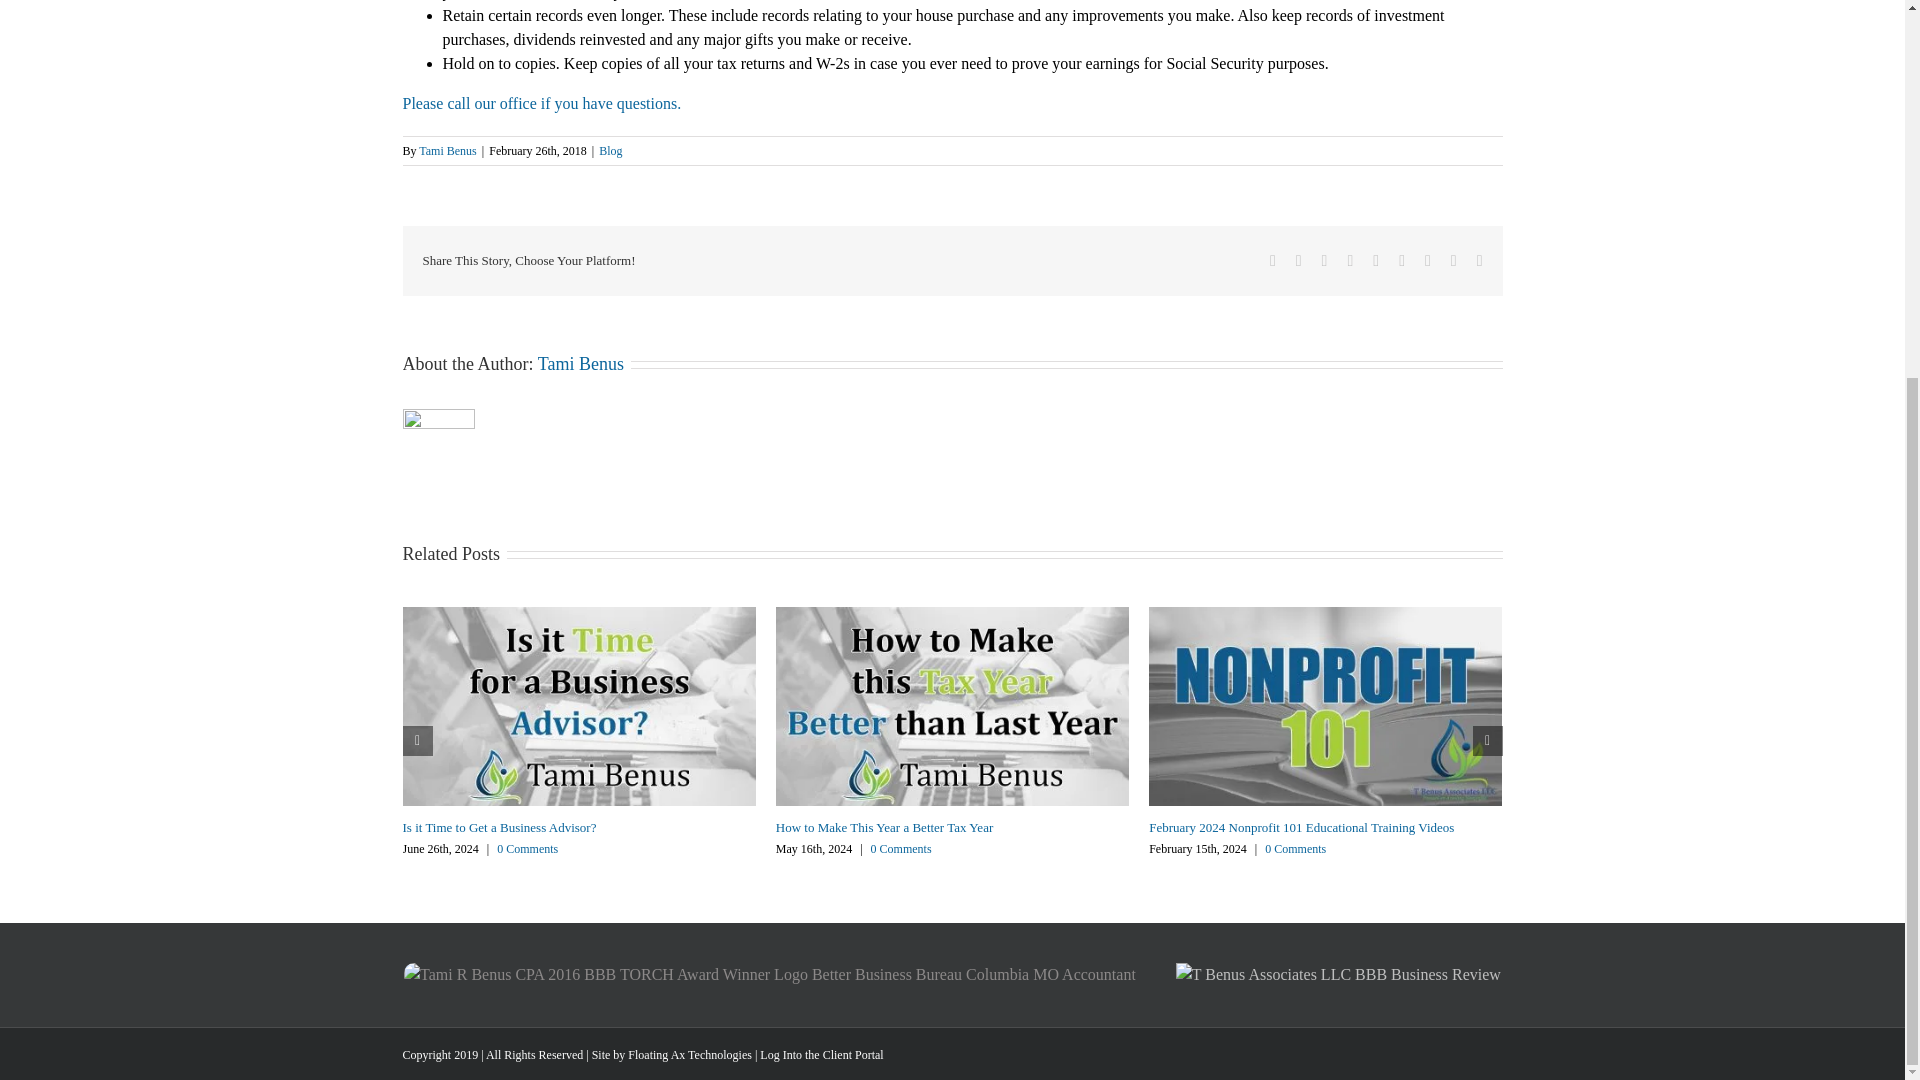  What do you see at coordinates (580, 364) in the screenshot?
I see `Tami Benus` at bounding box center [580, 364].